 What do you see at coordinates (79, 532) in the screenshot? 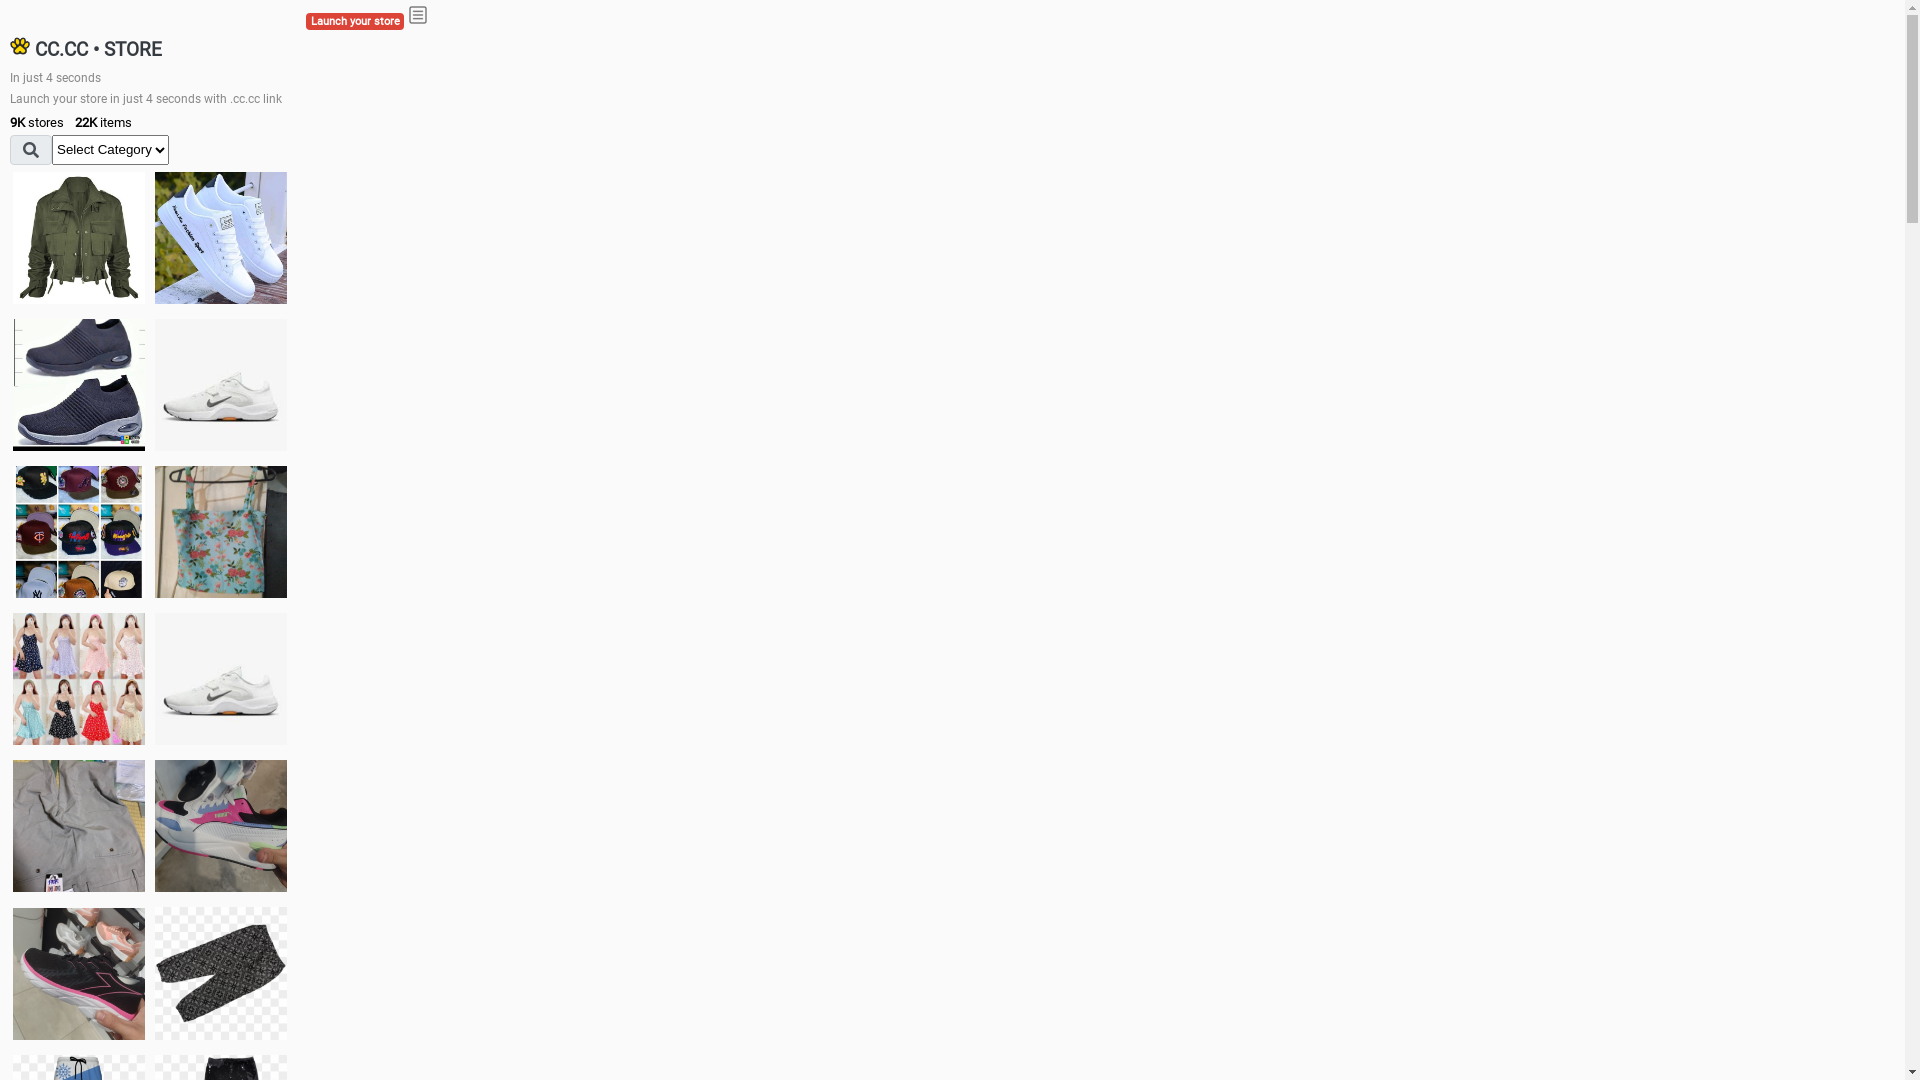
I see `Things we need` at bounding box center [79, 532].